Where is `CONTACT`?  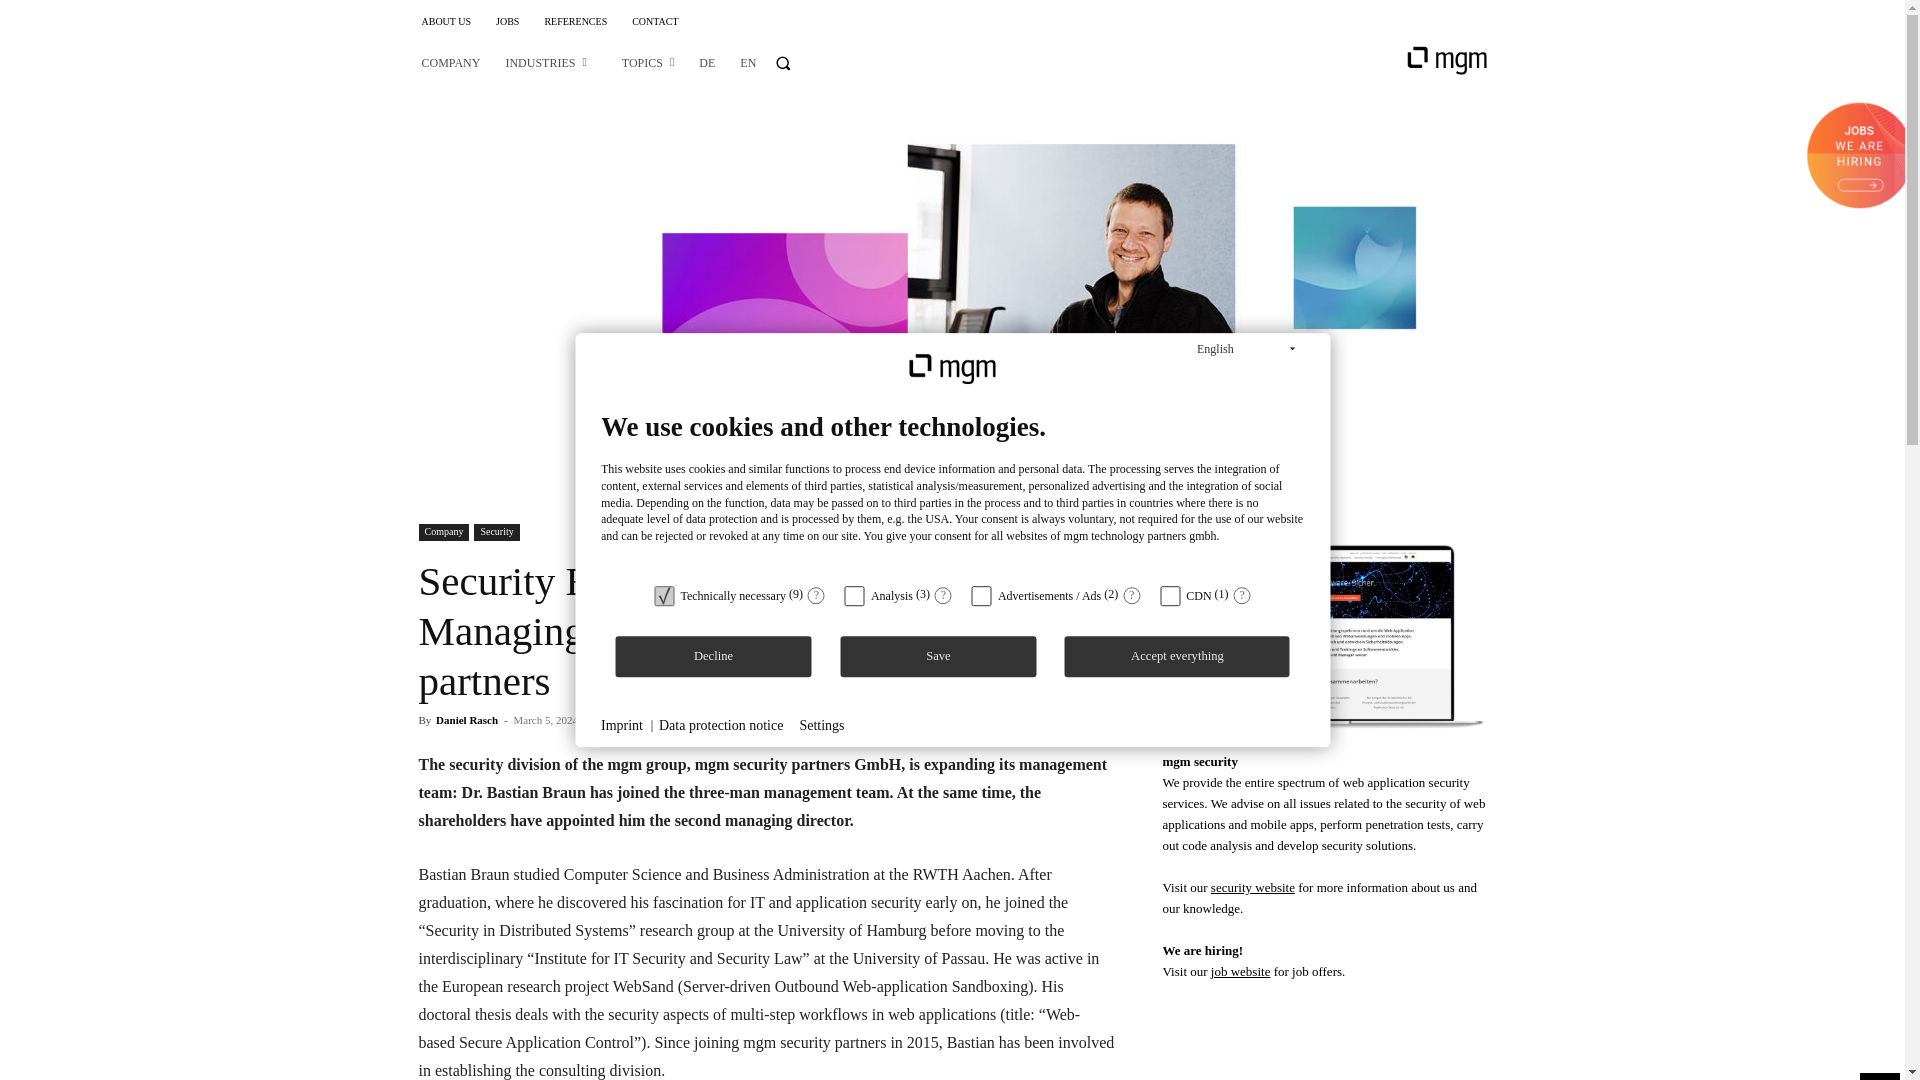
CONTACT is located at coordinates (654, 23).